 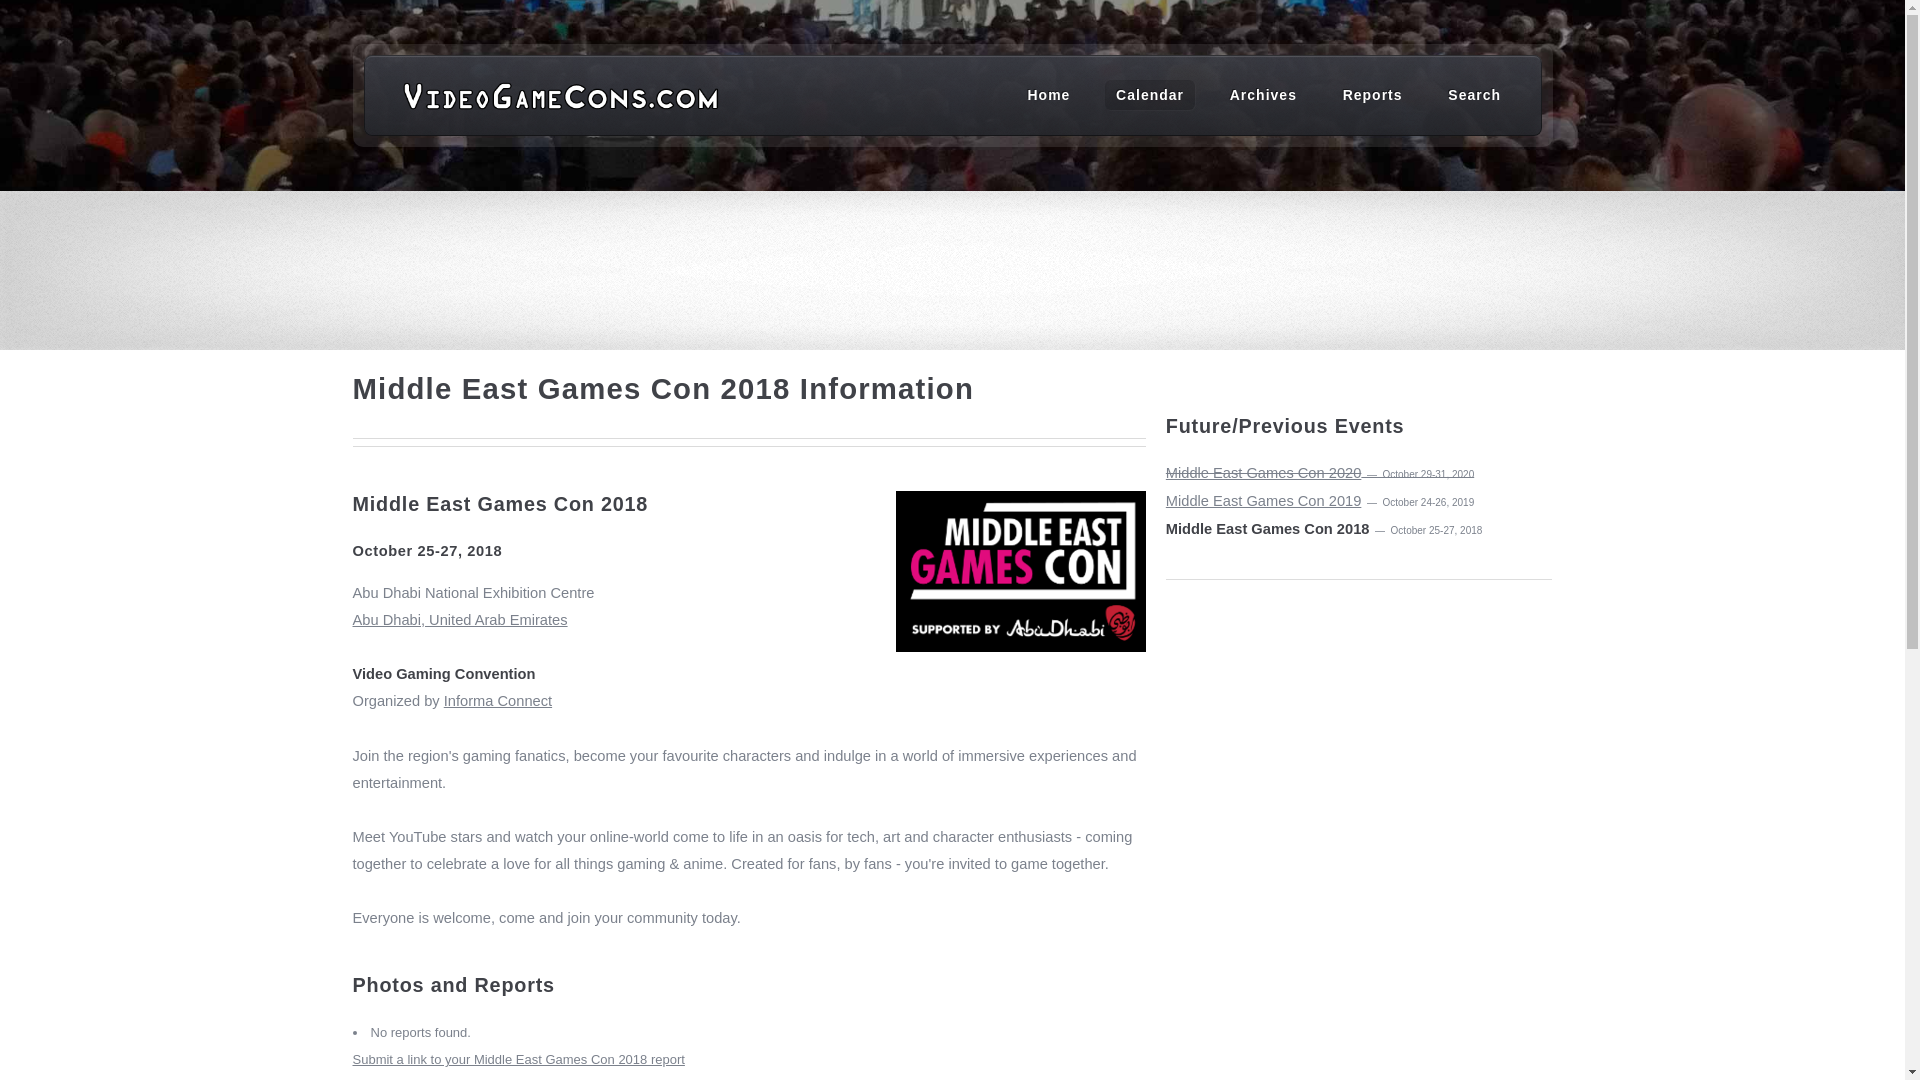 What do you see at coordinates (748, 633) in the screenshot?
I see `Abu Dhabi, United Arab Emirates` at bounding box center [748, 633].